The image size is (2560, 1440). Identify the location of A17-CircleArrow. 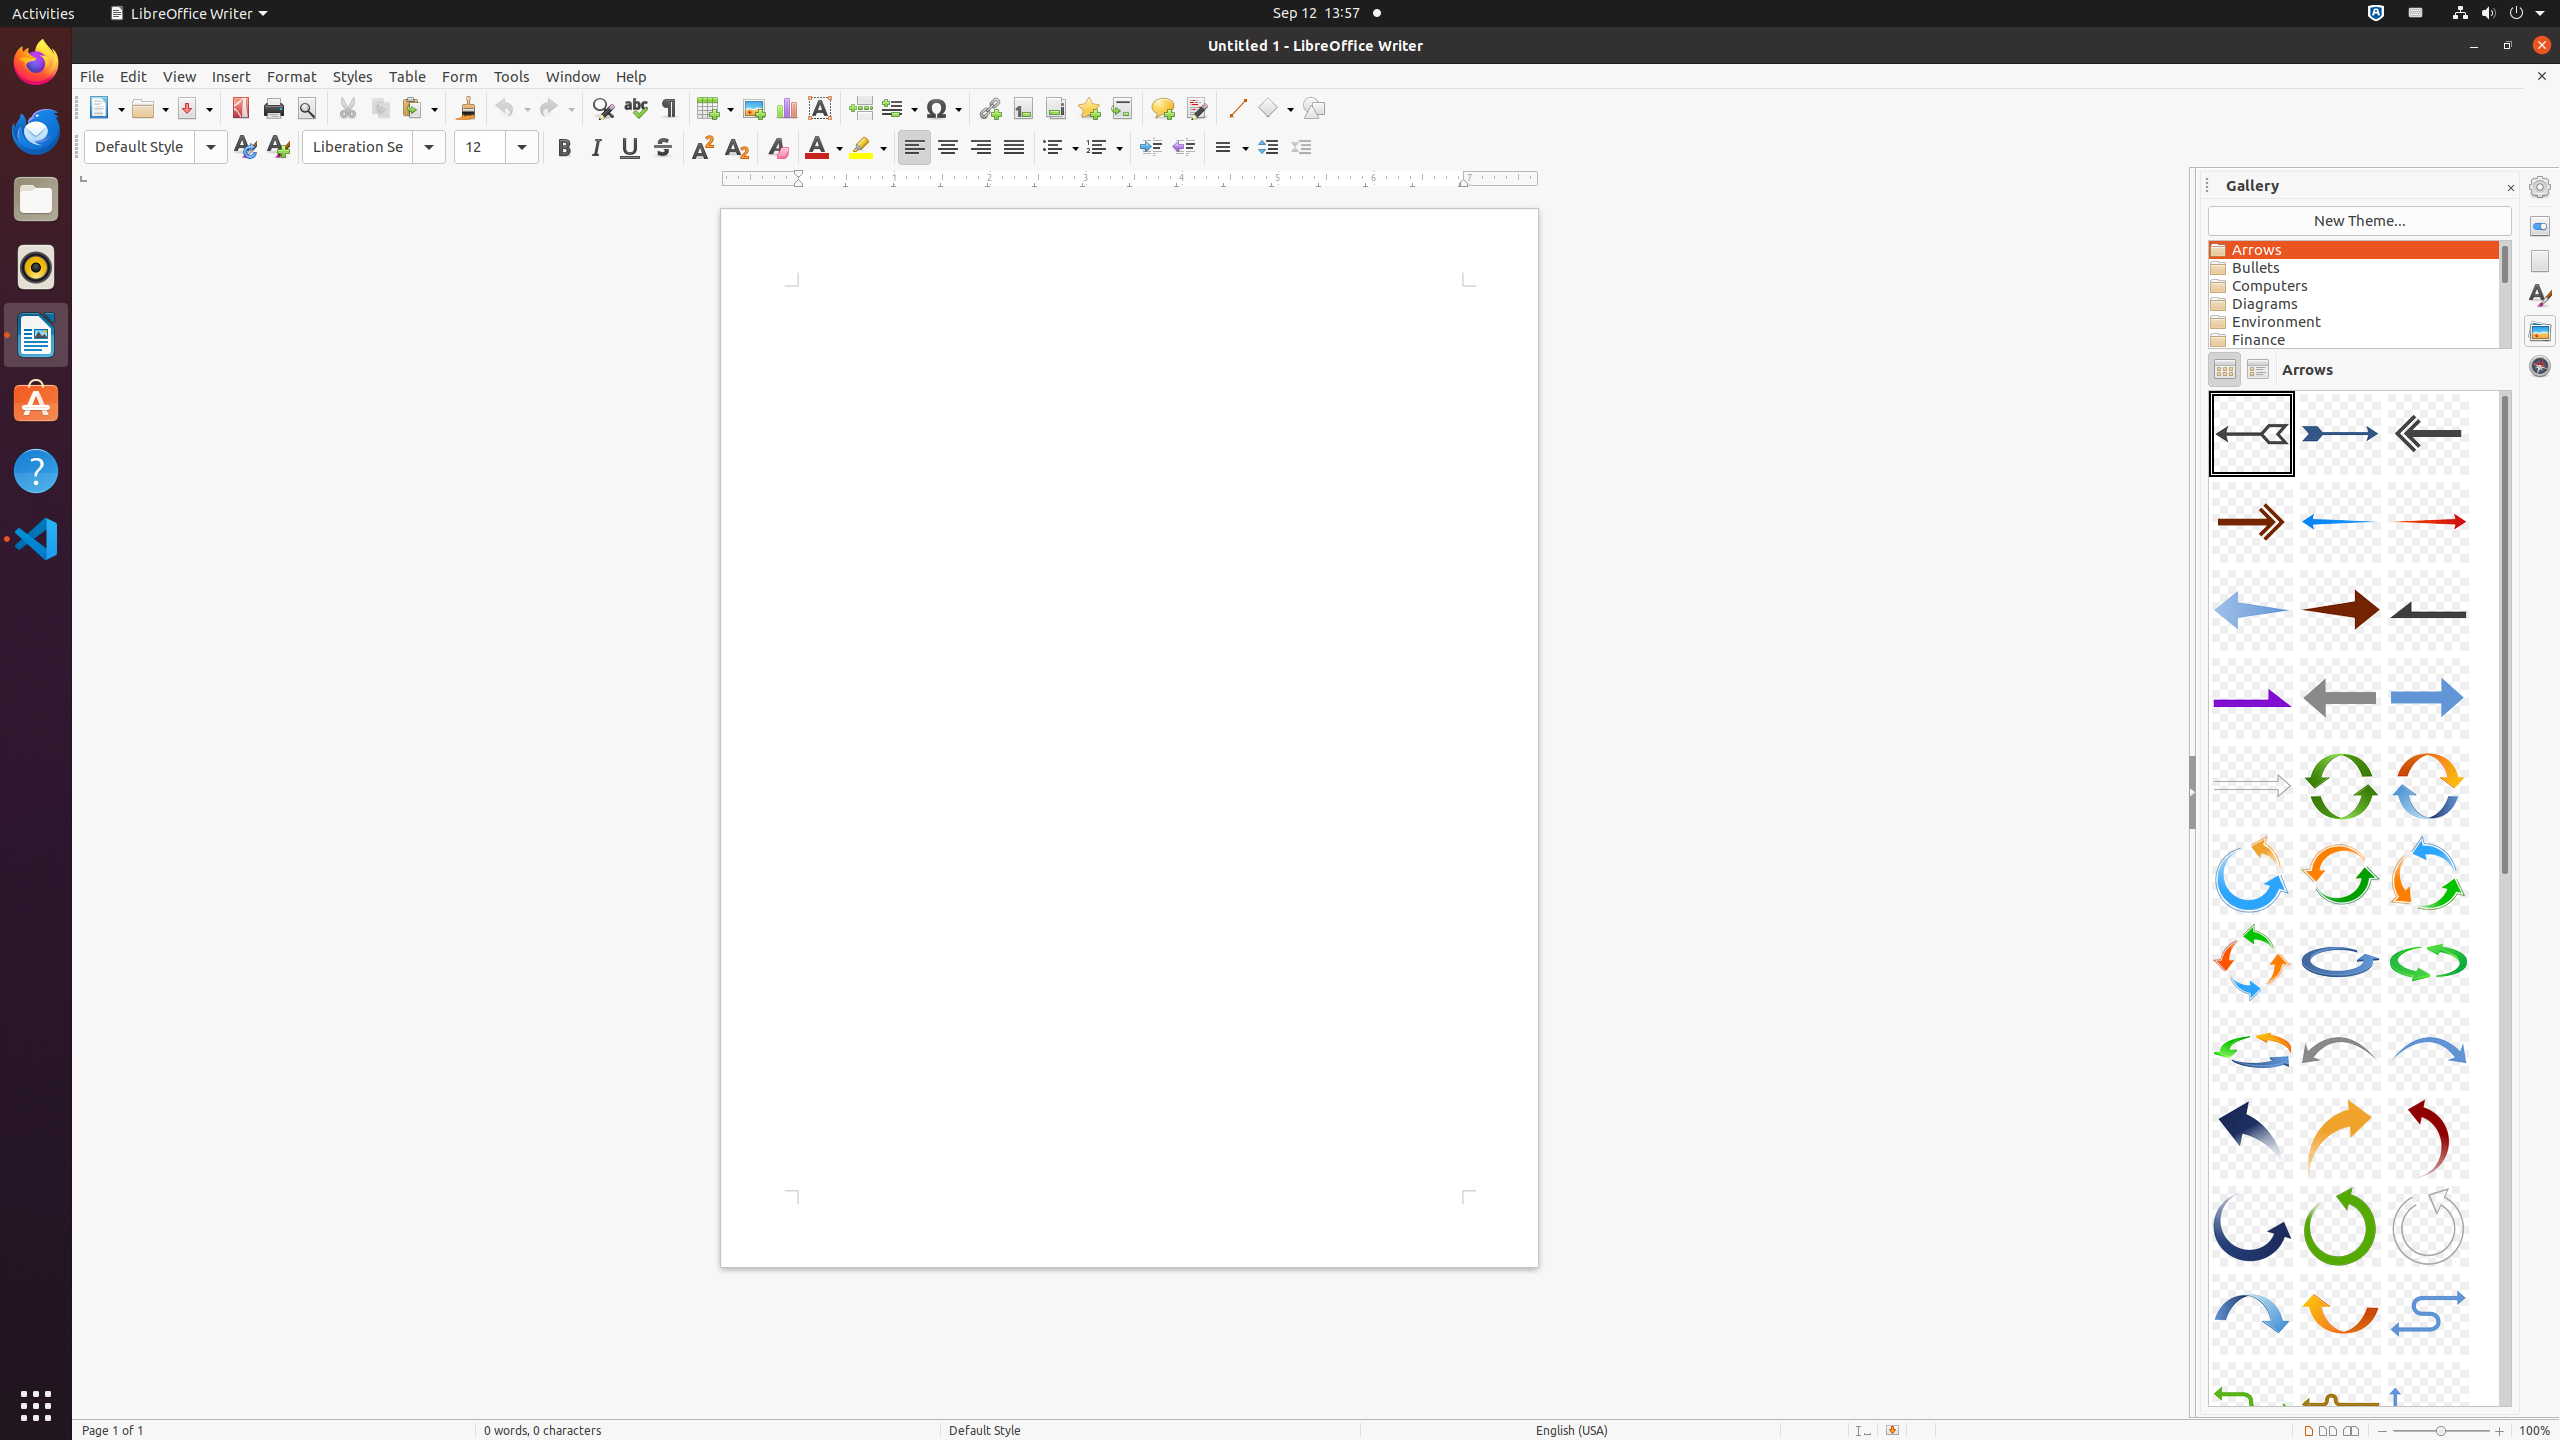
(2340, 873).